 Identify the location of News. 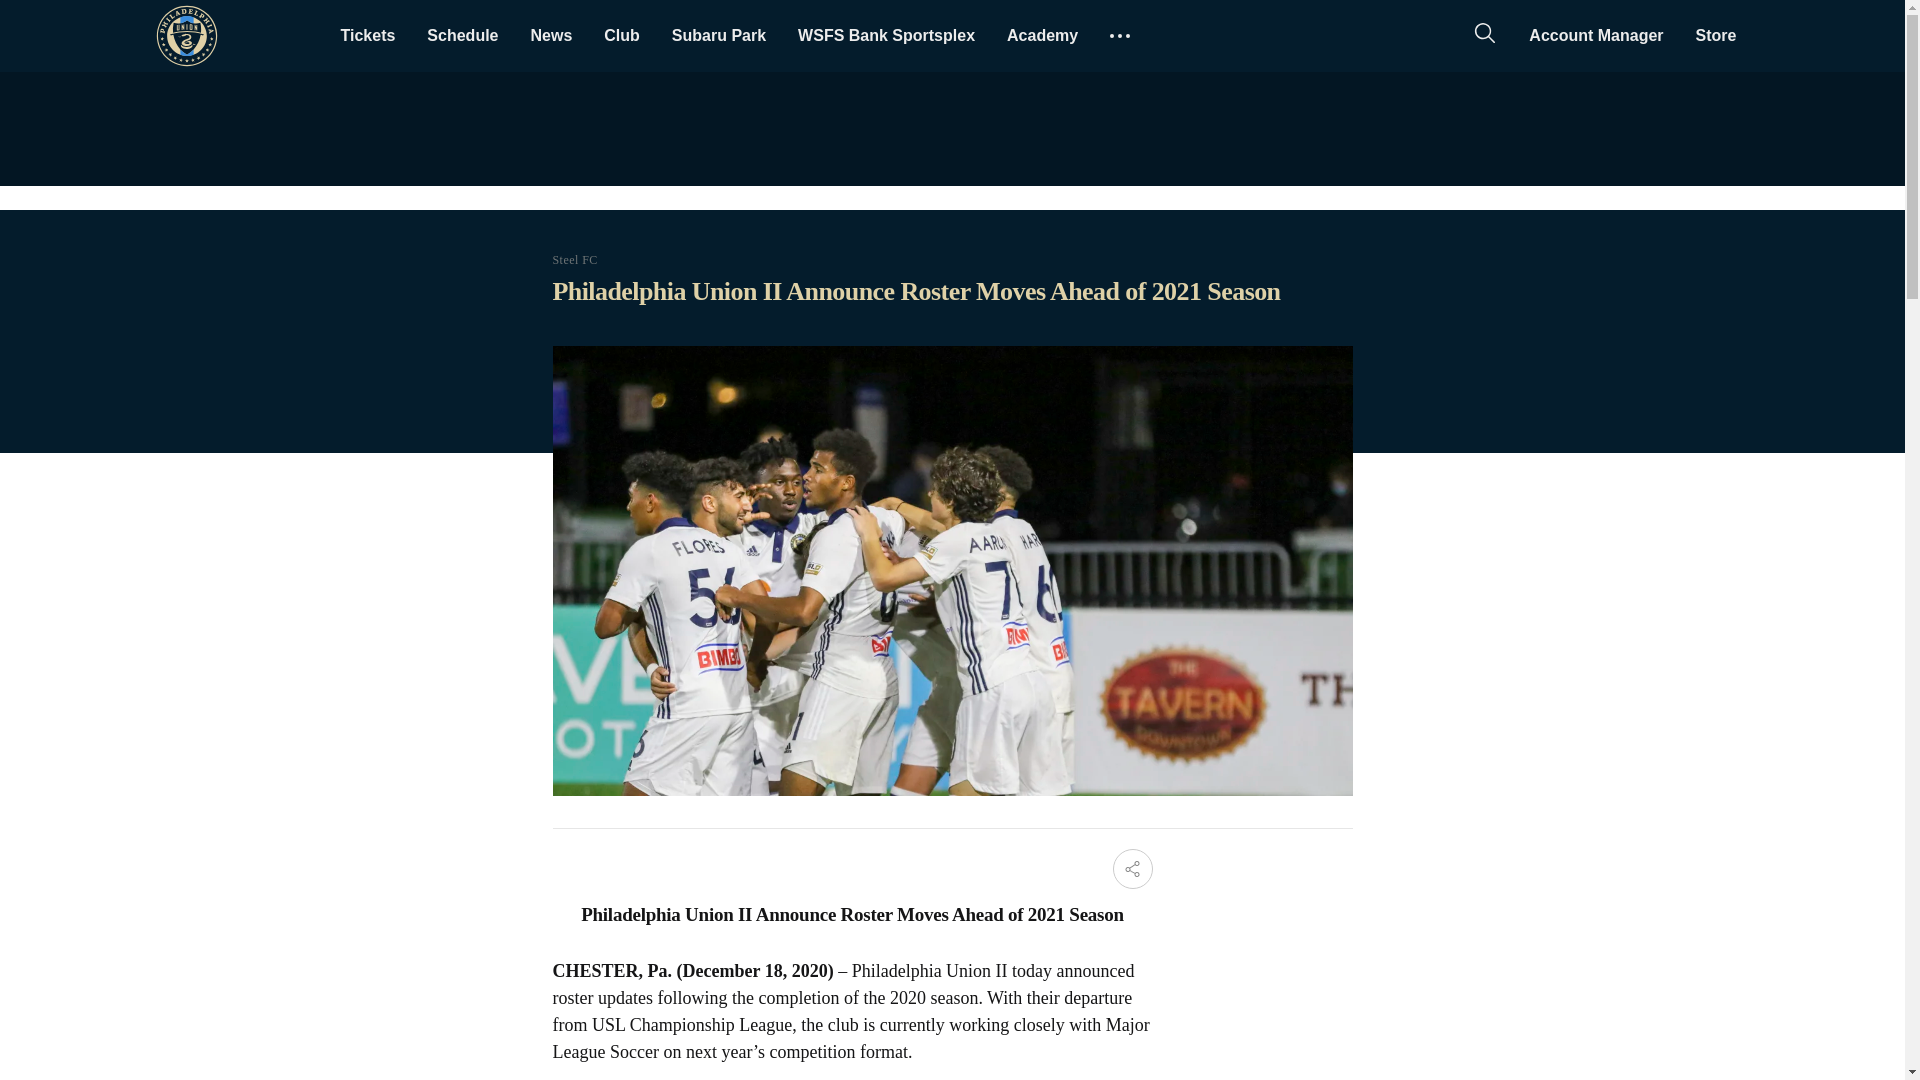
(550, 35).